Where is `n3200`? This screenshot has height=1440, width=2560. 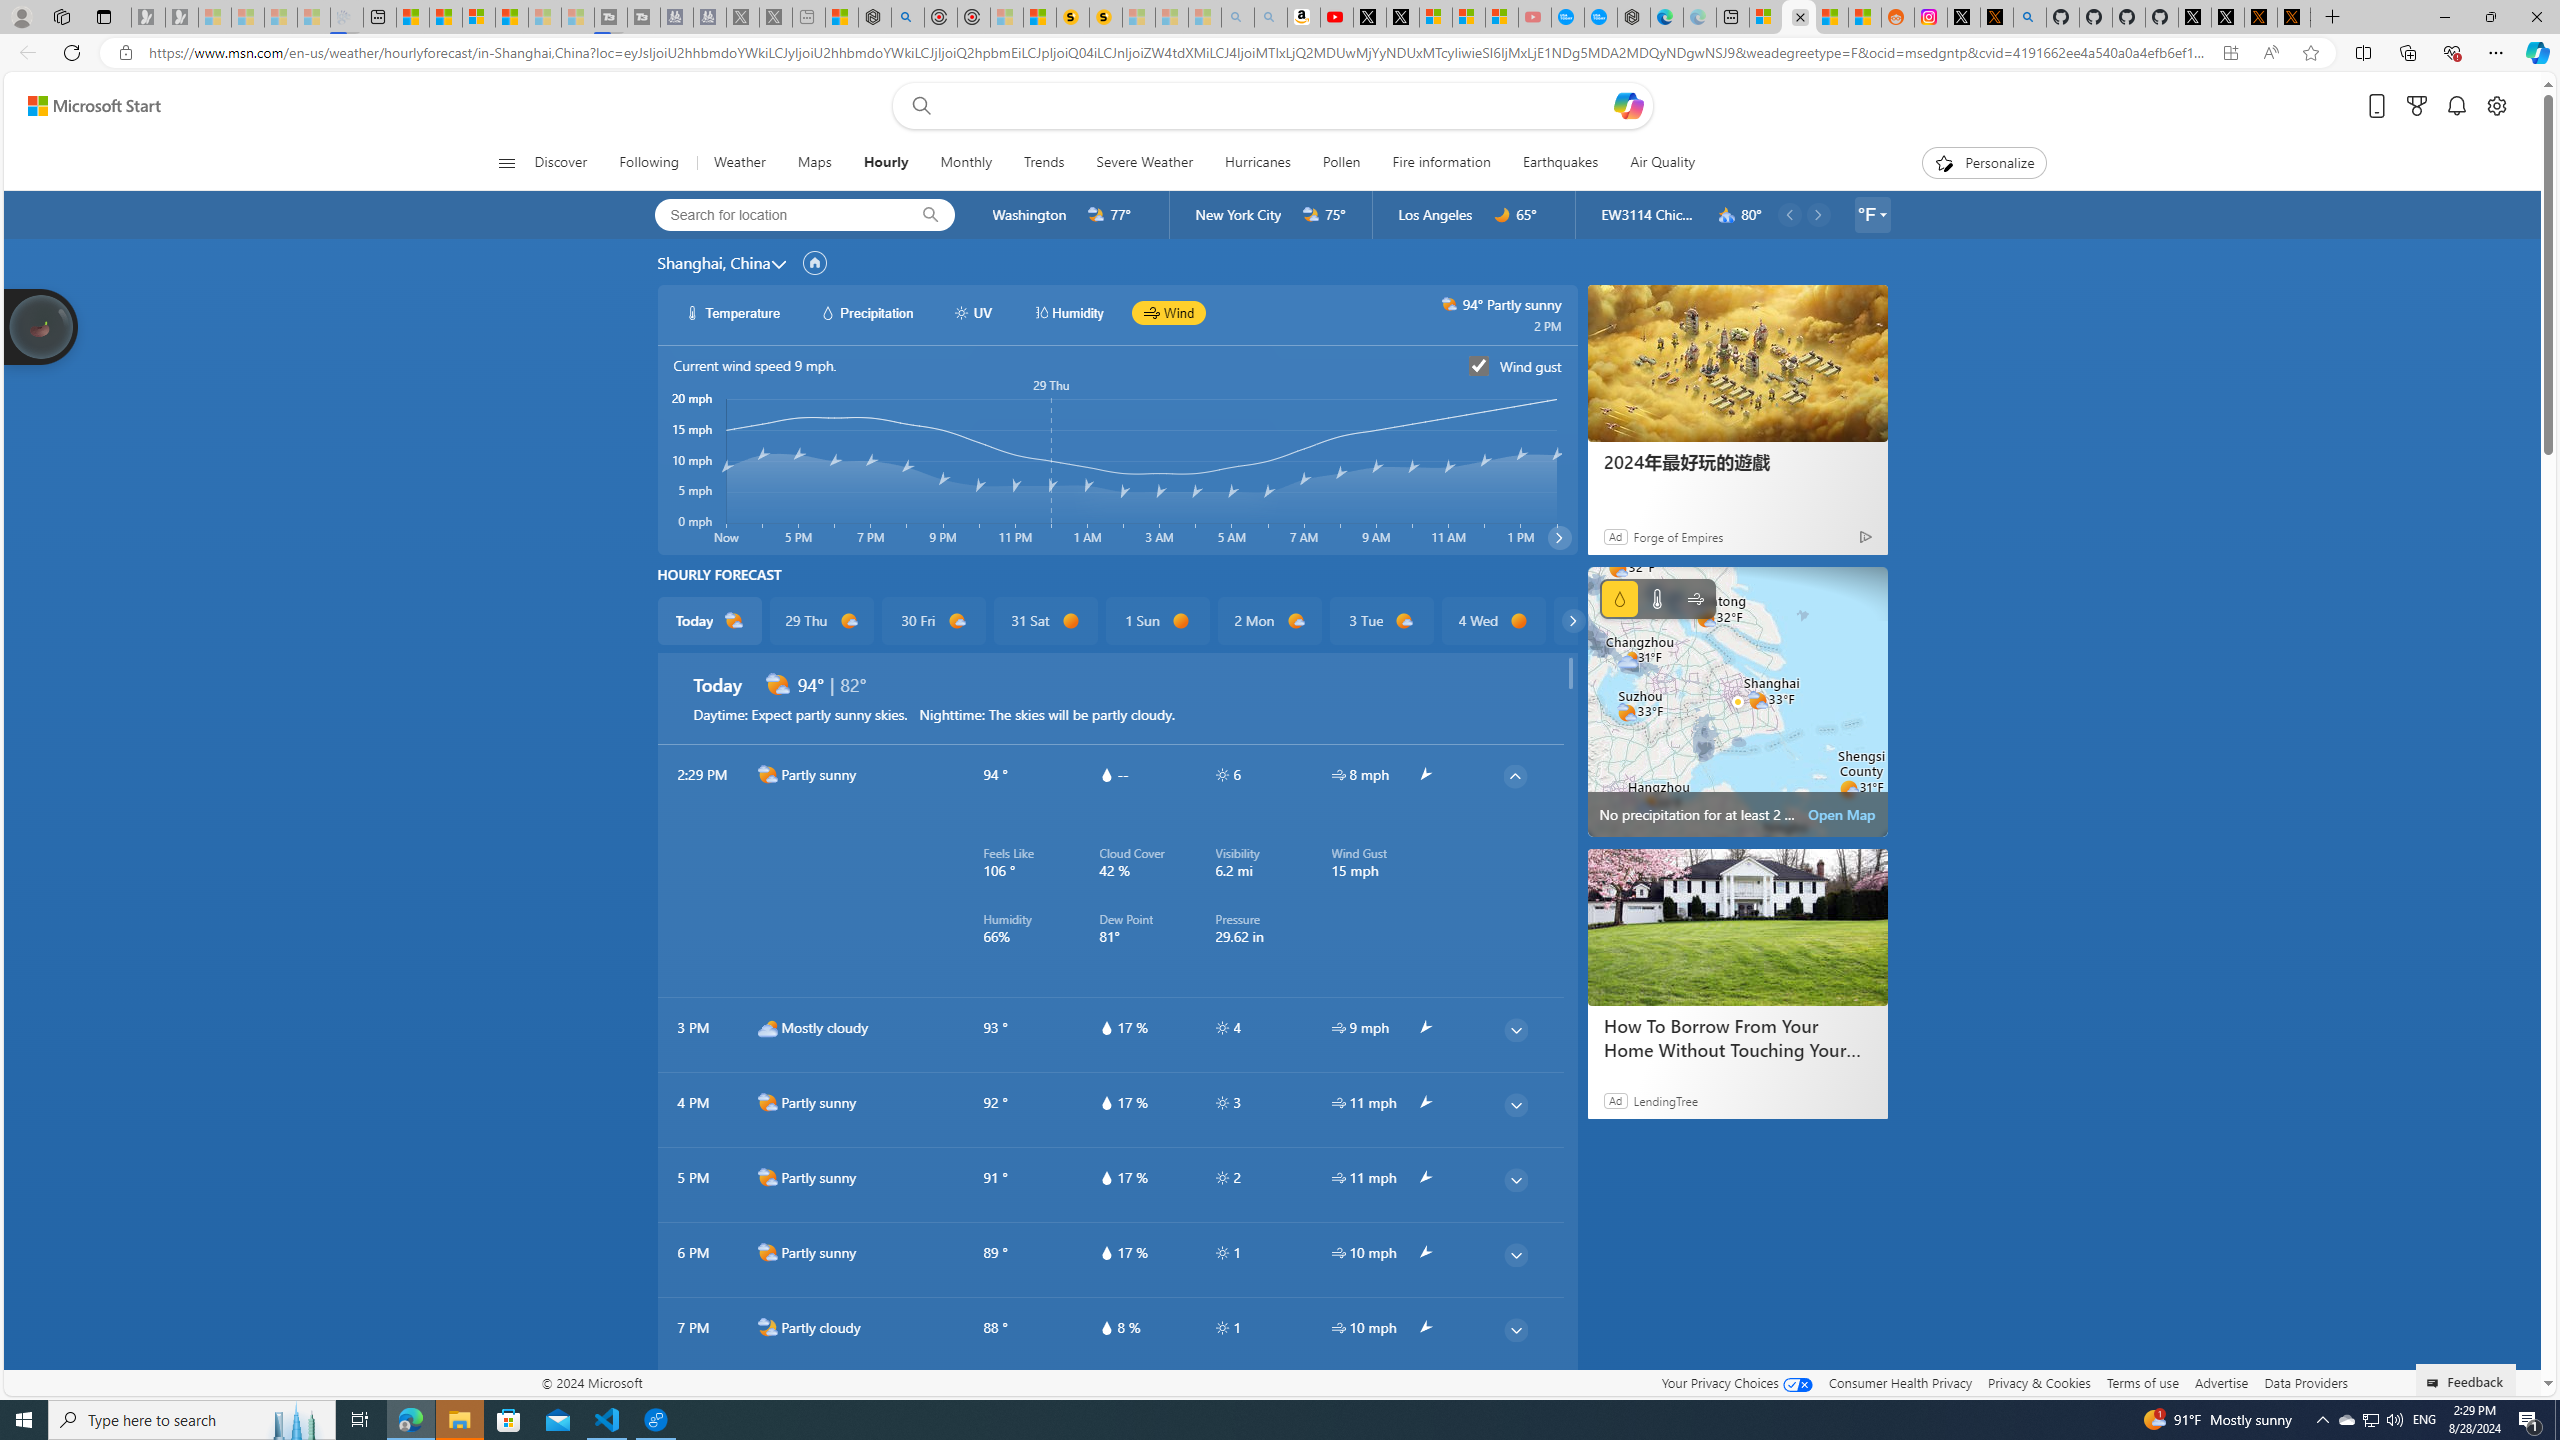 n3200 is located at coordinates (1726, 215).